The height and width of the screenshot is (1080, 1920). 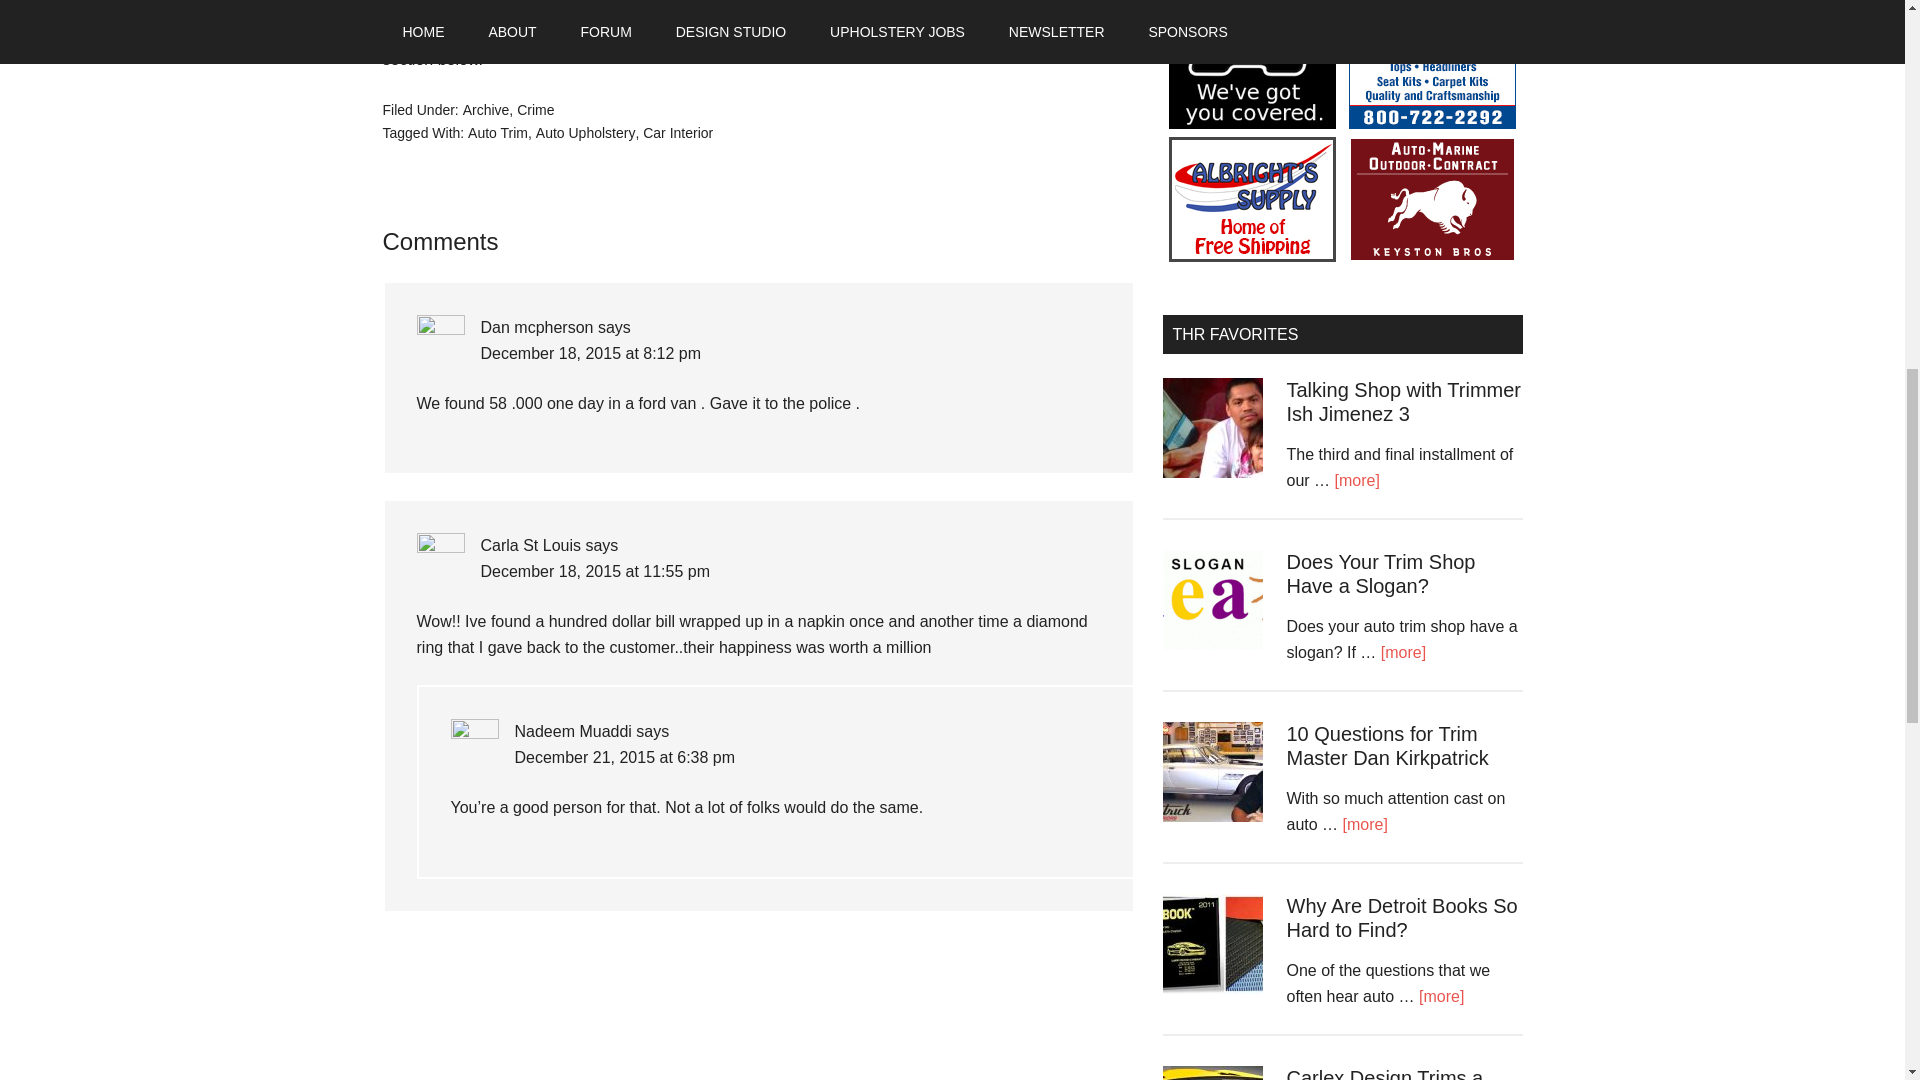 What do you see at coordinates (594, 570) in the screenshot?
I see `December 18, 2015 at 11:55 pm` at bounding box center [594, 570].